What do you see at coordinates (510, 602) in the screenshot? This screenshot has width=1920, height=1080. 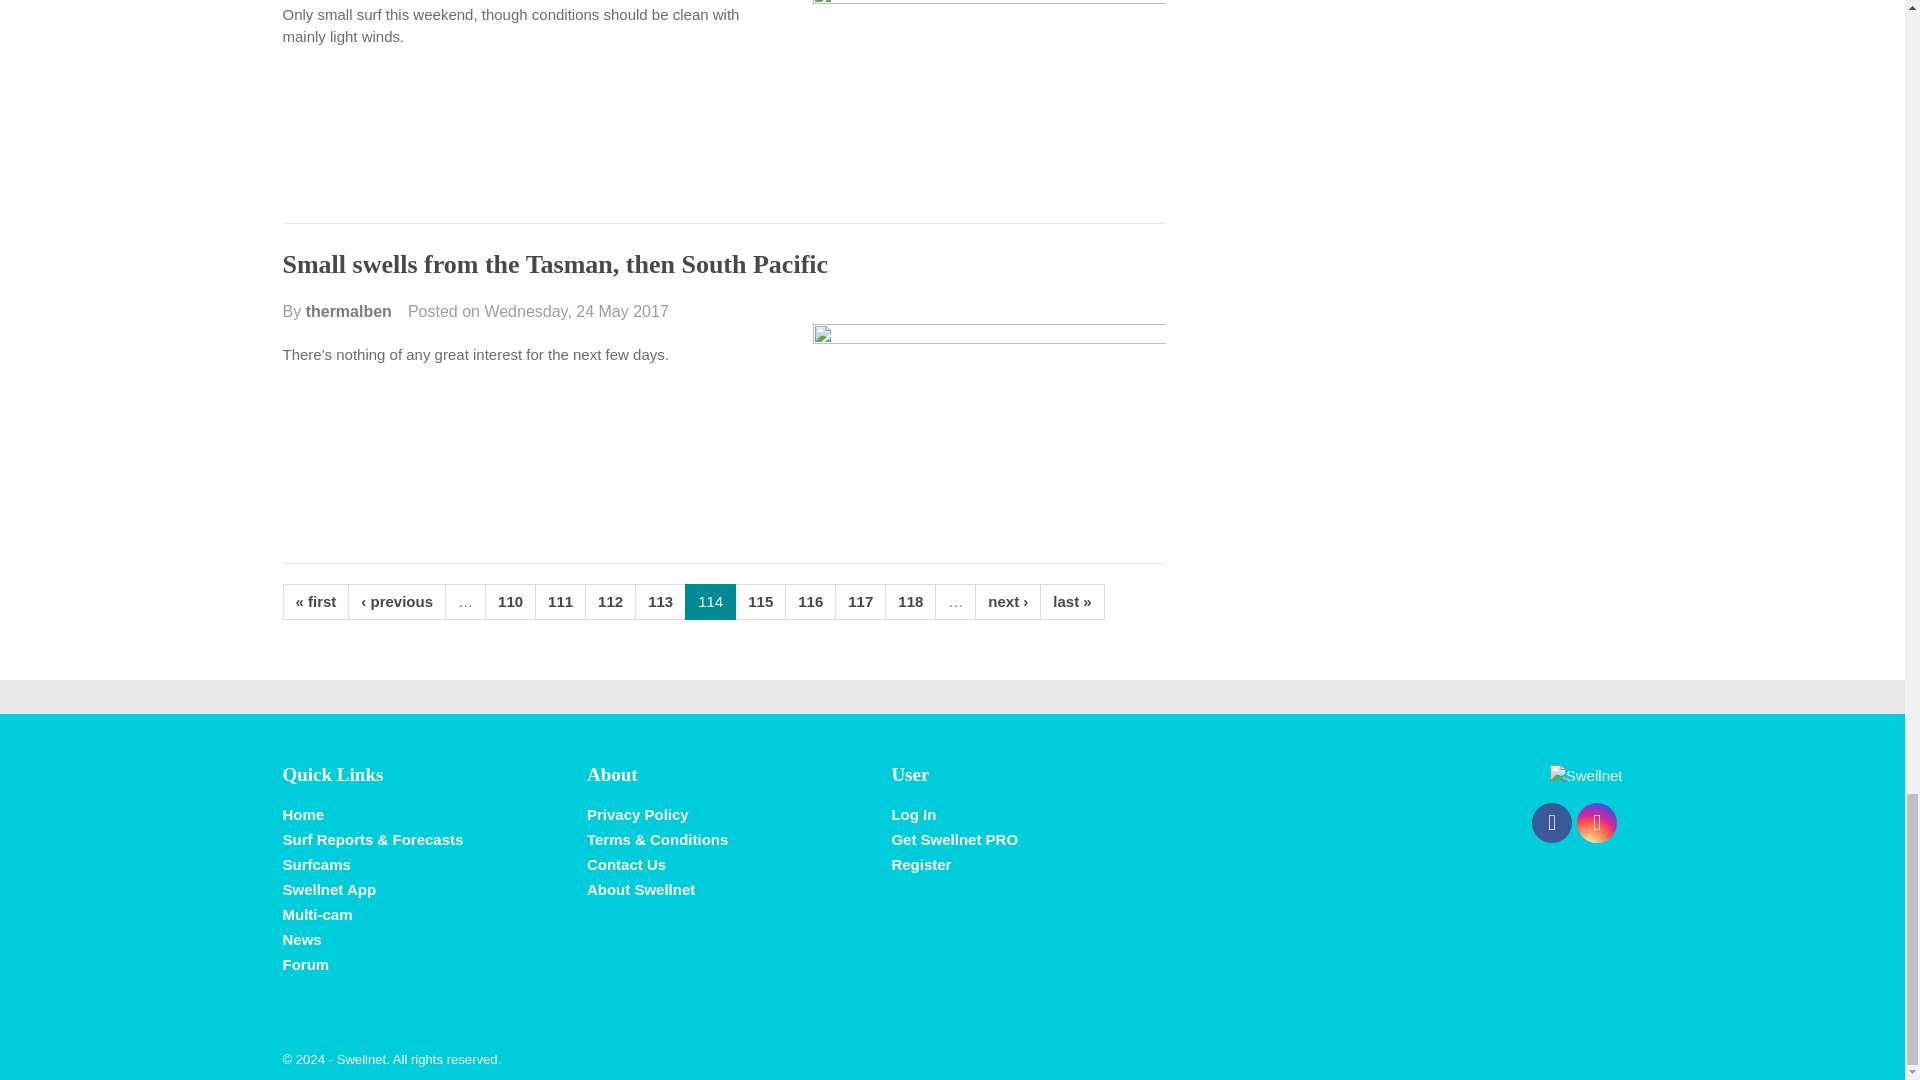 I see `110` at bounding box center [510, 602].